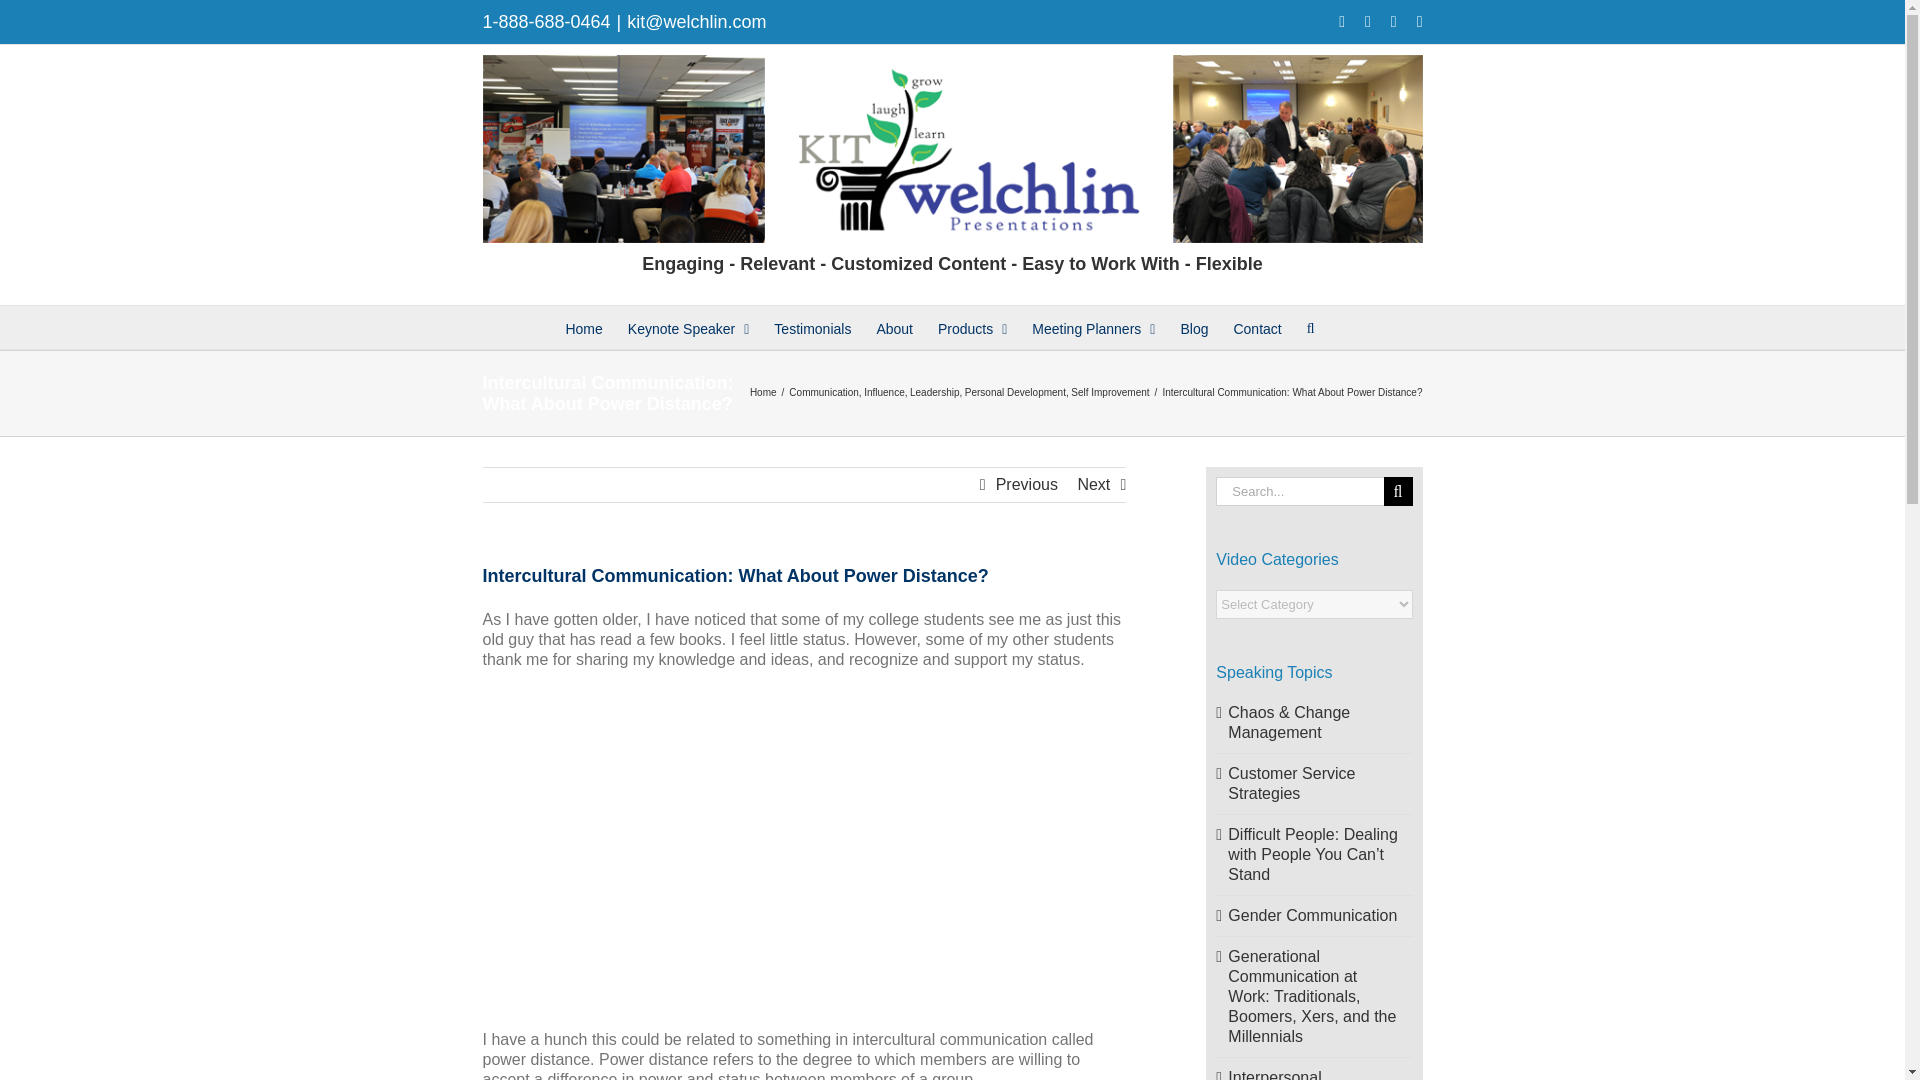 The image size is (1920, 1080). What do you see at coordinates (934, 392) in the screenshot?
I see `Leadership` at bounding box center [934, 392].